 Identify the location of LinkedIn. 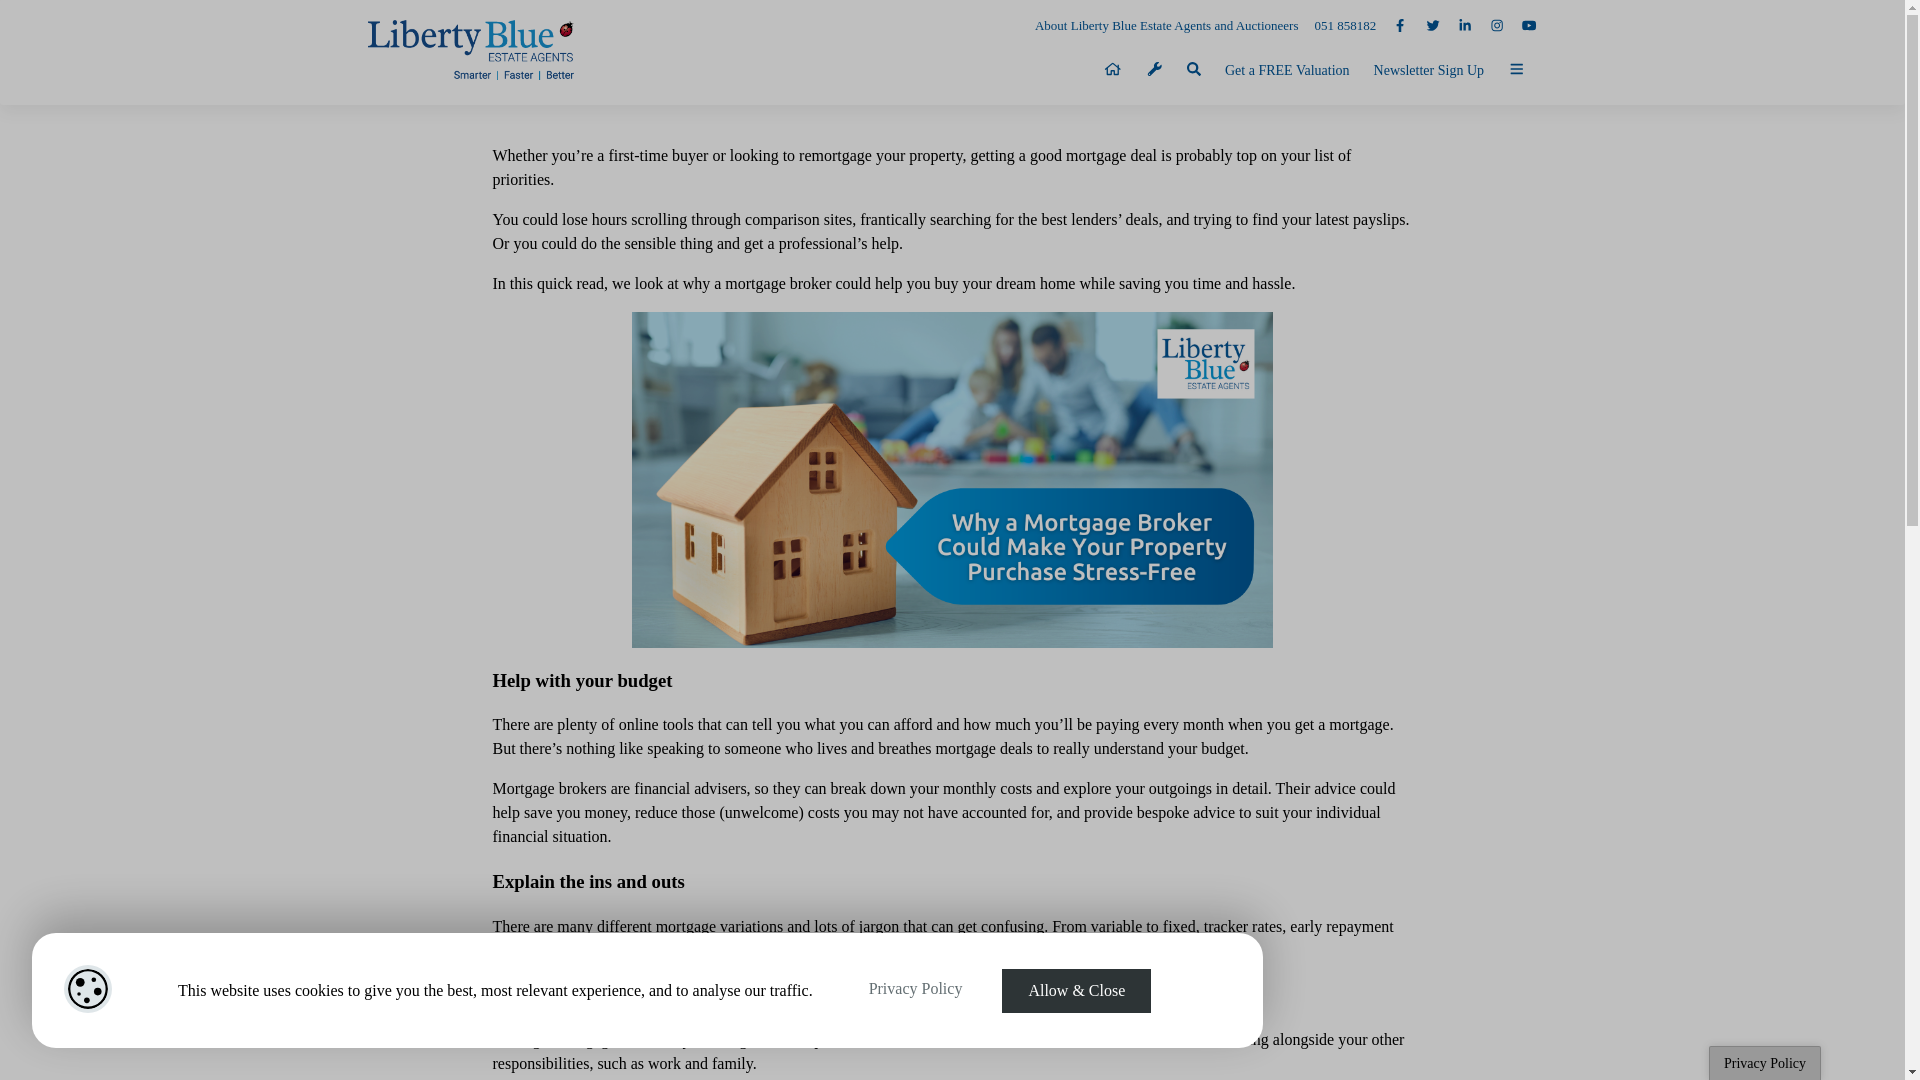
(1456, 26).